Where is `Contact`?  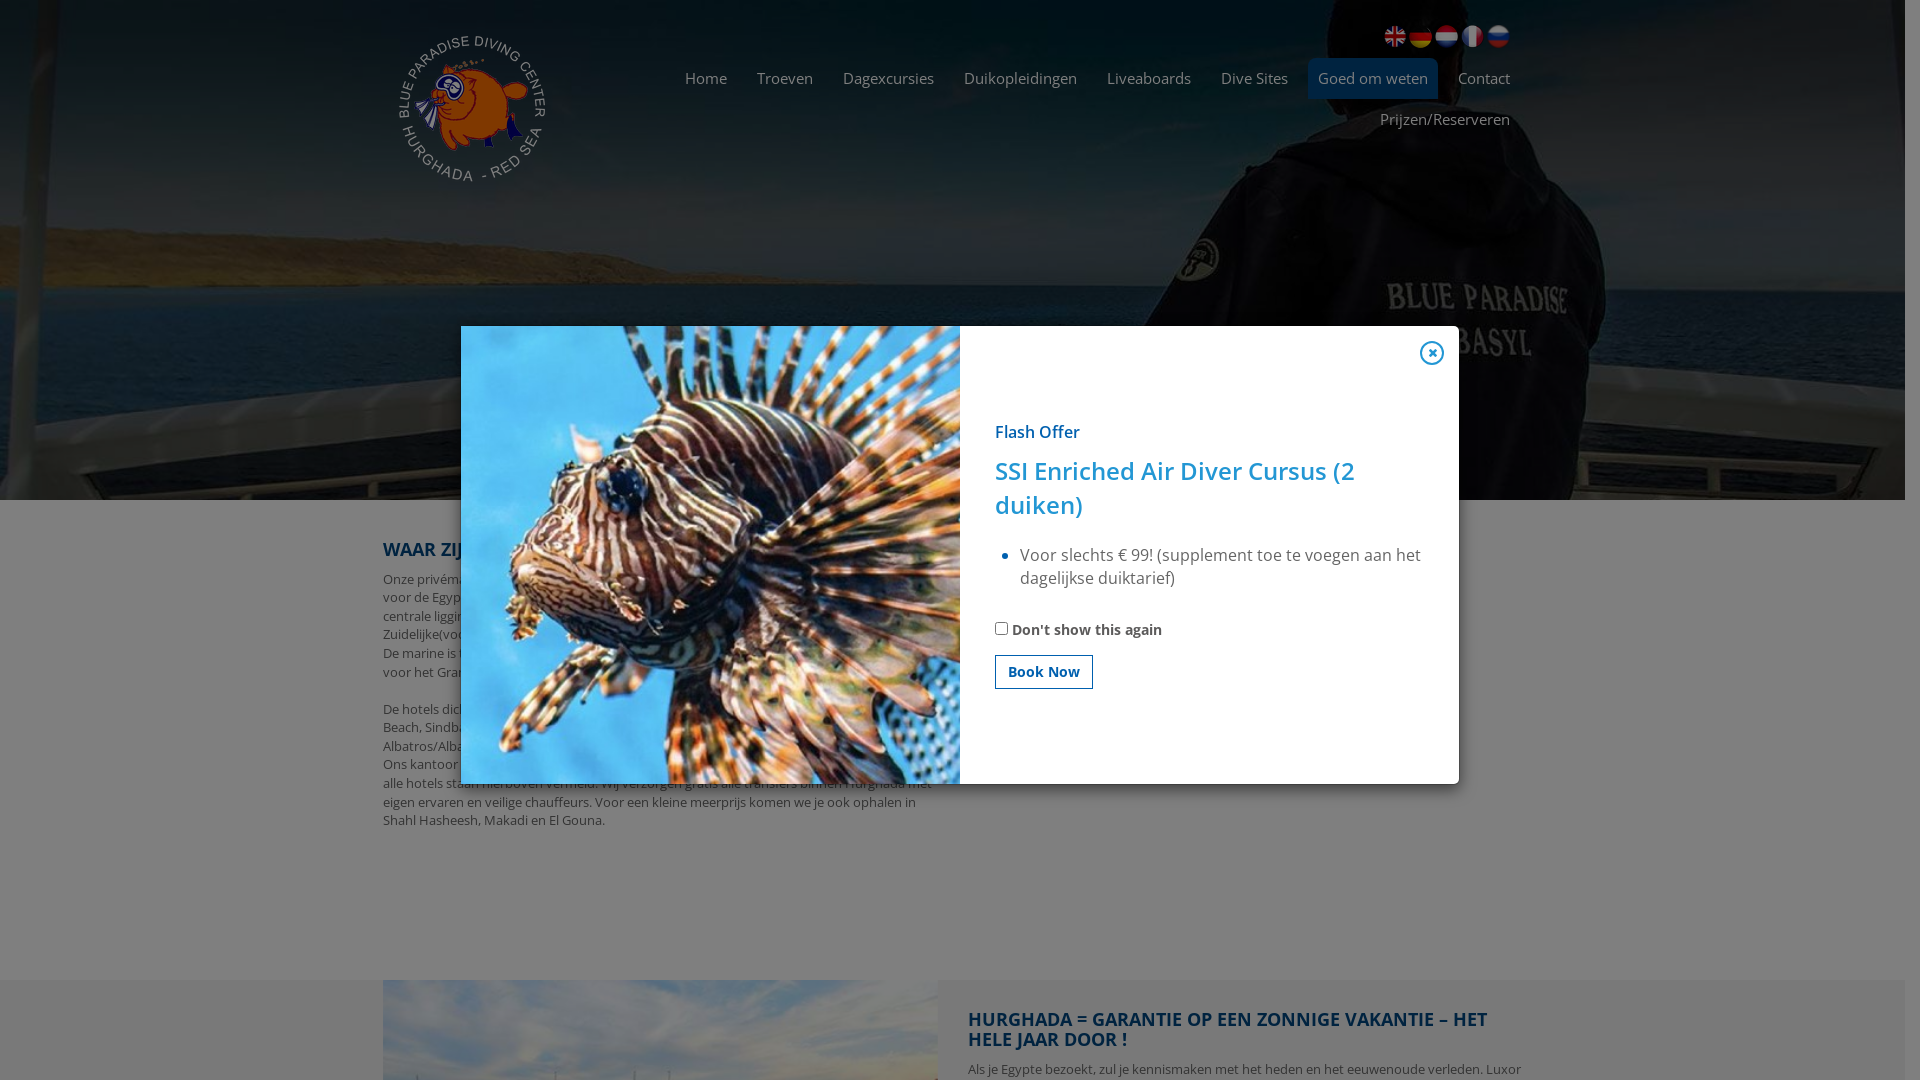 Contact is located at coordinates (1484, 78).